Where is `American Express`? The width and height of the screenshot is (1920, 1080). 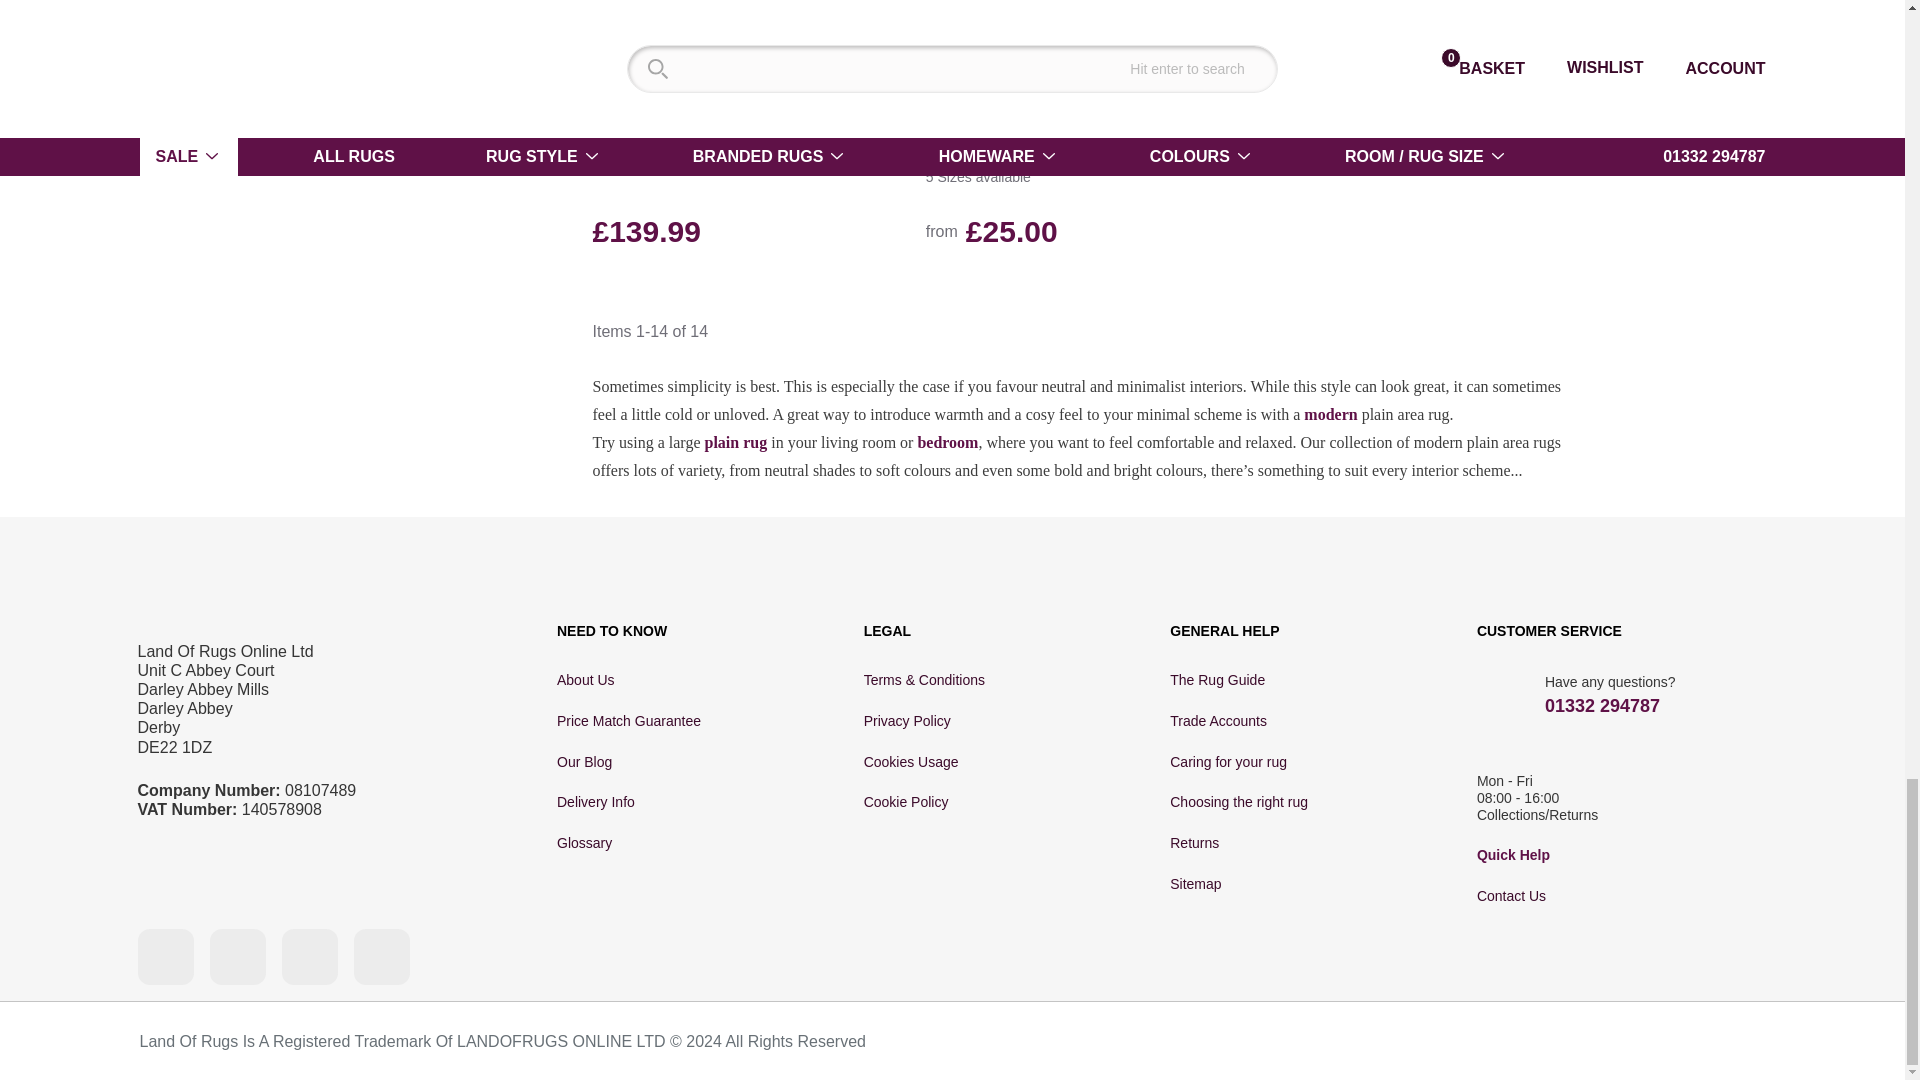 American Express is located at coordinates (1304, 1042).